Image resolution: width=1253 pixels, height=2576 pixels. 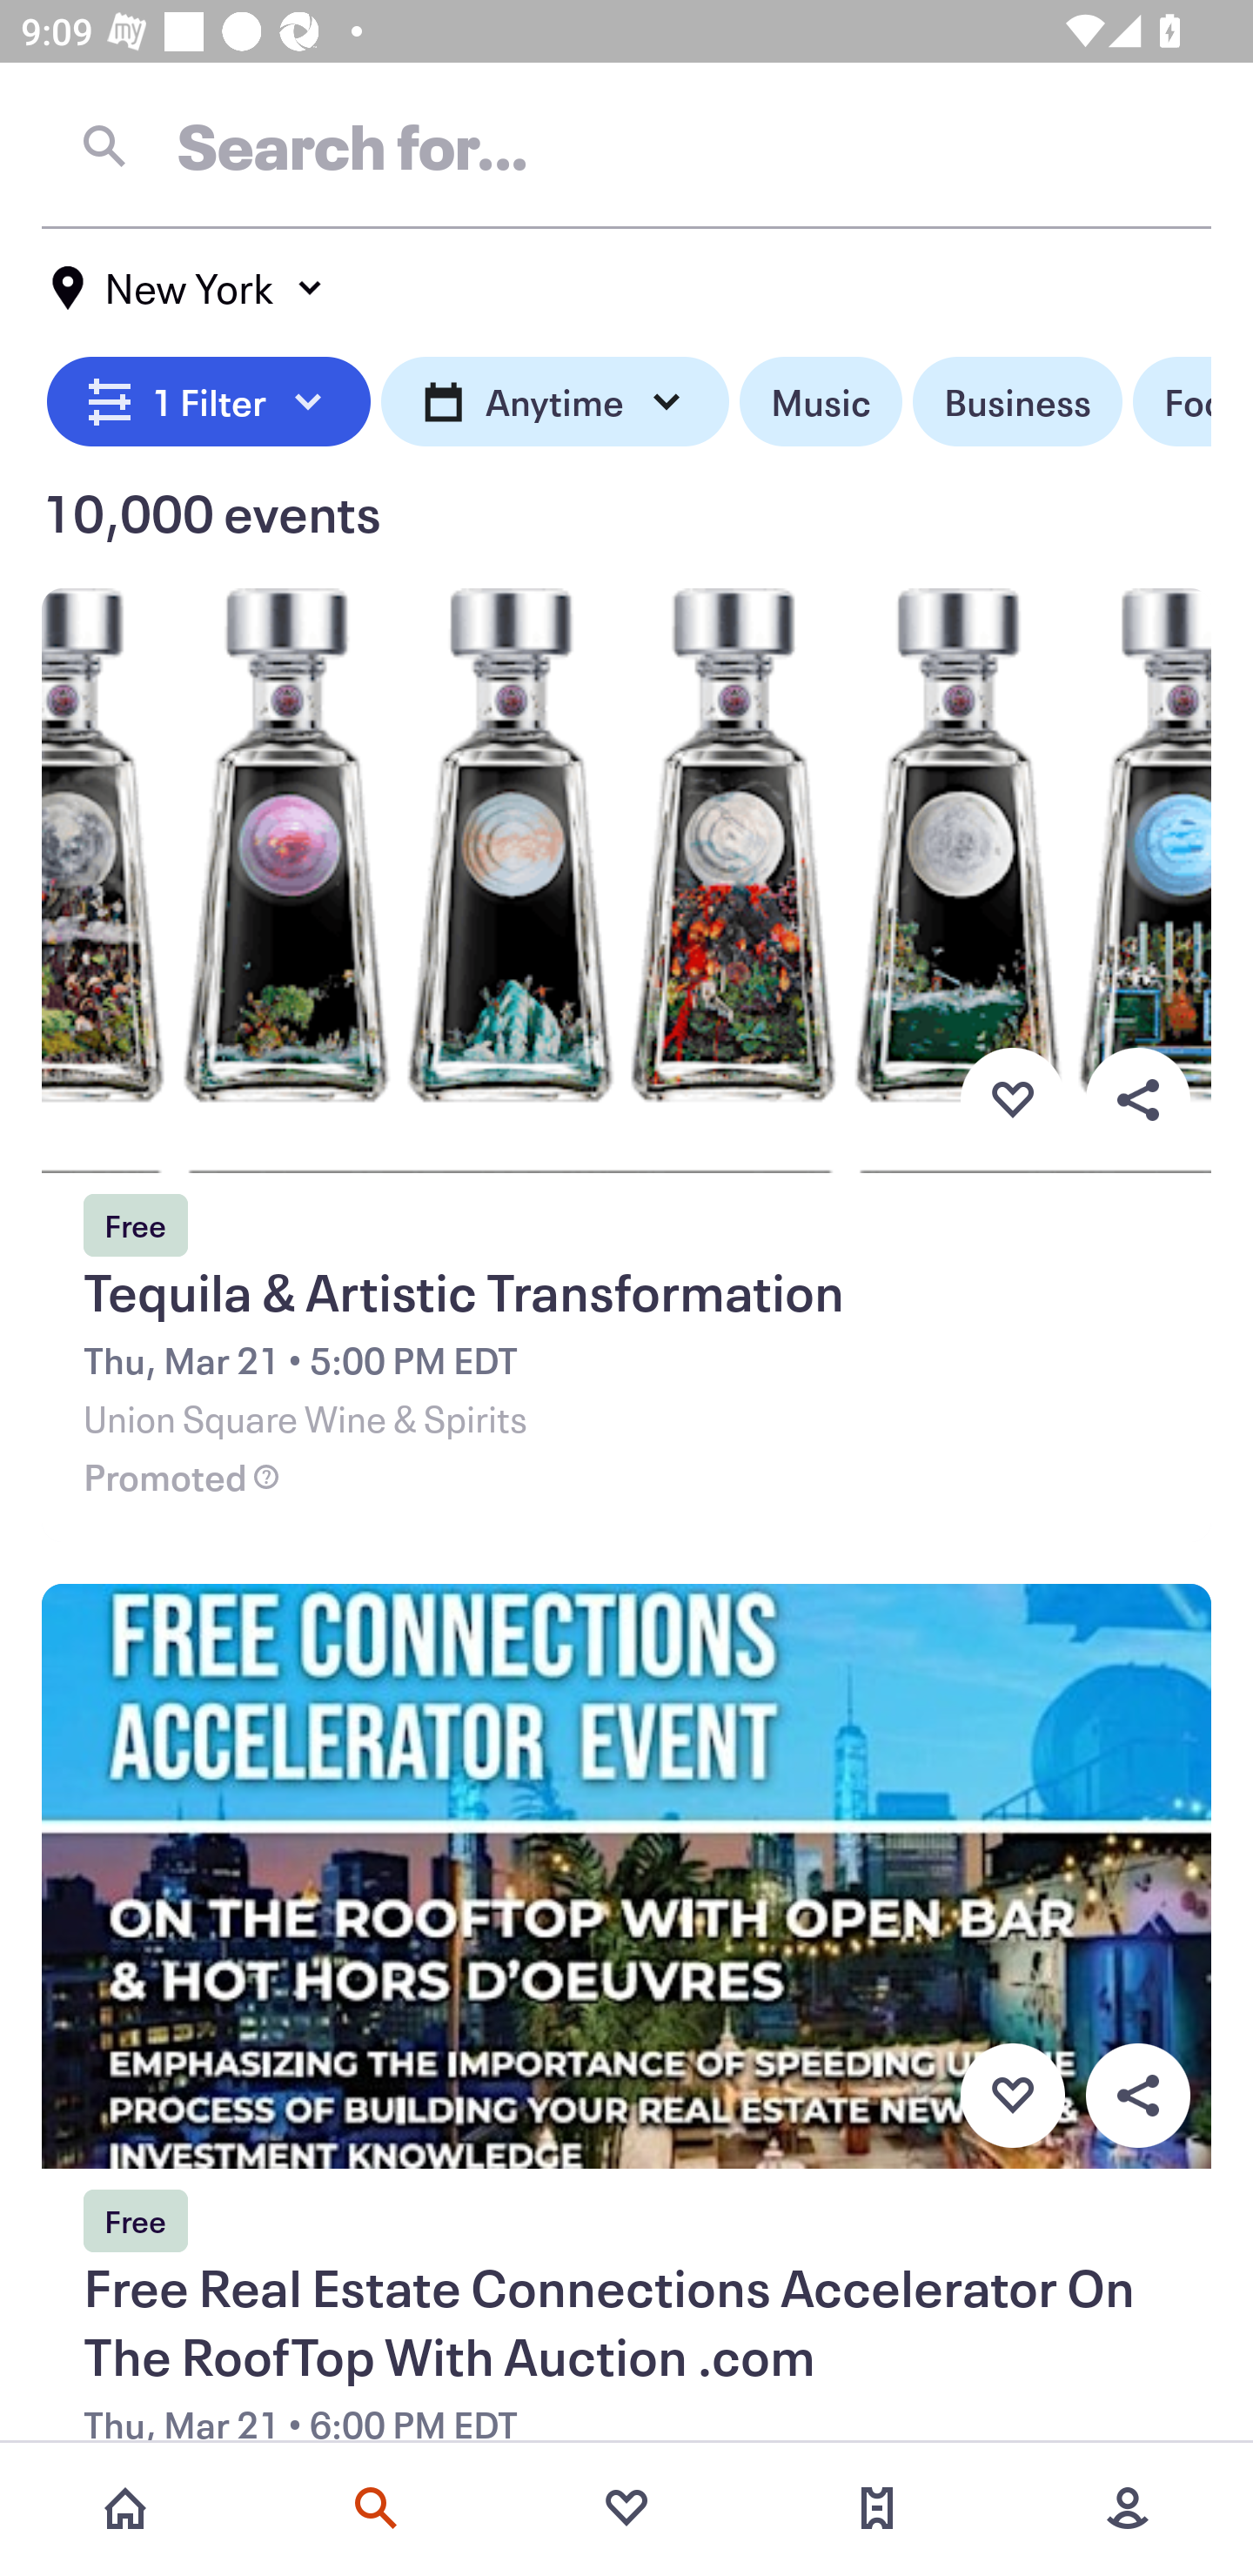 What do you see at coordinates (125, 2508) in the screenshot?
I see `Home` at bounding box center [125, 2508].